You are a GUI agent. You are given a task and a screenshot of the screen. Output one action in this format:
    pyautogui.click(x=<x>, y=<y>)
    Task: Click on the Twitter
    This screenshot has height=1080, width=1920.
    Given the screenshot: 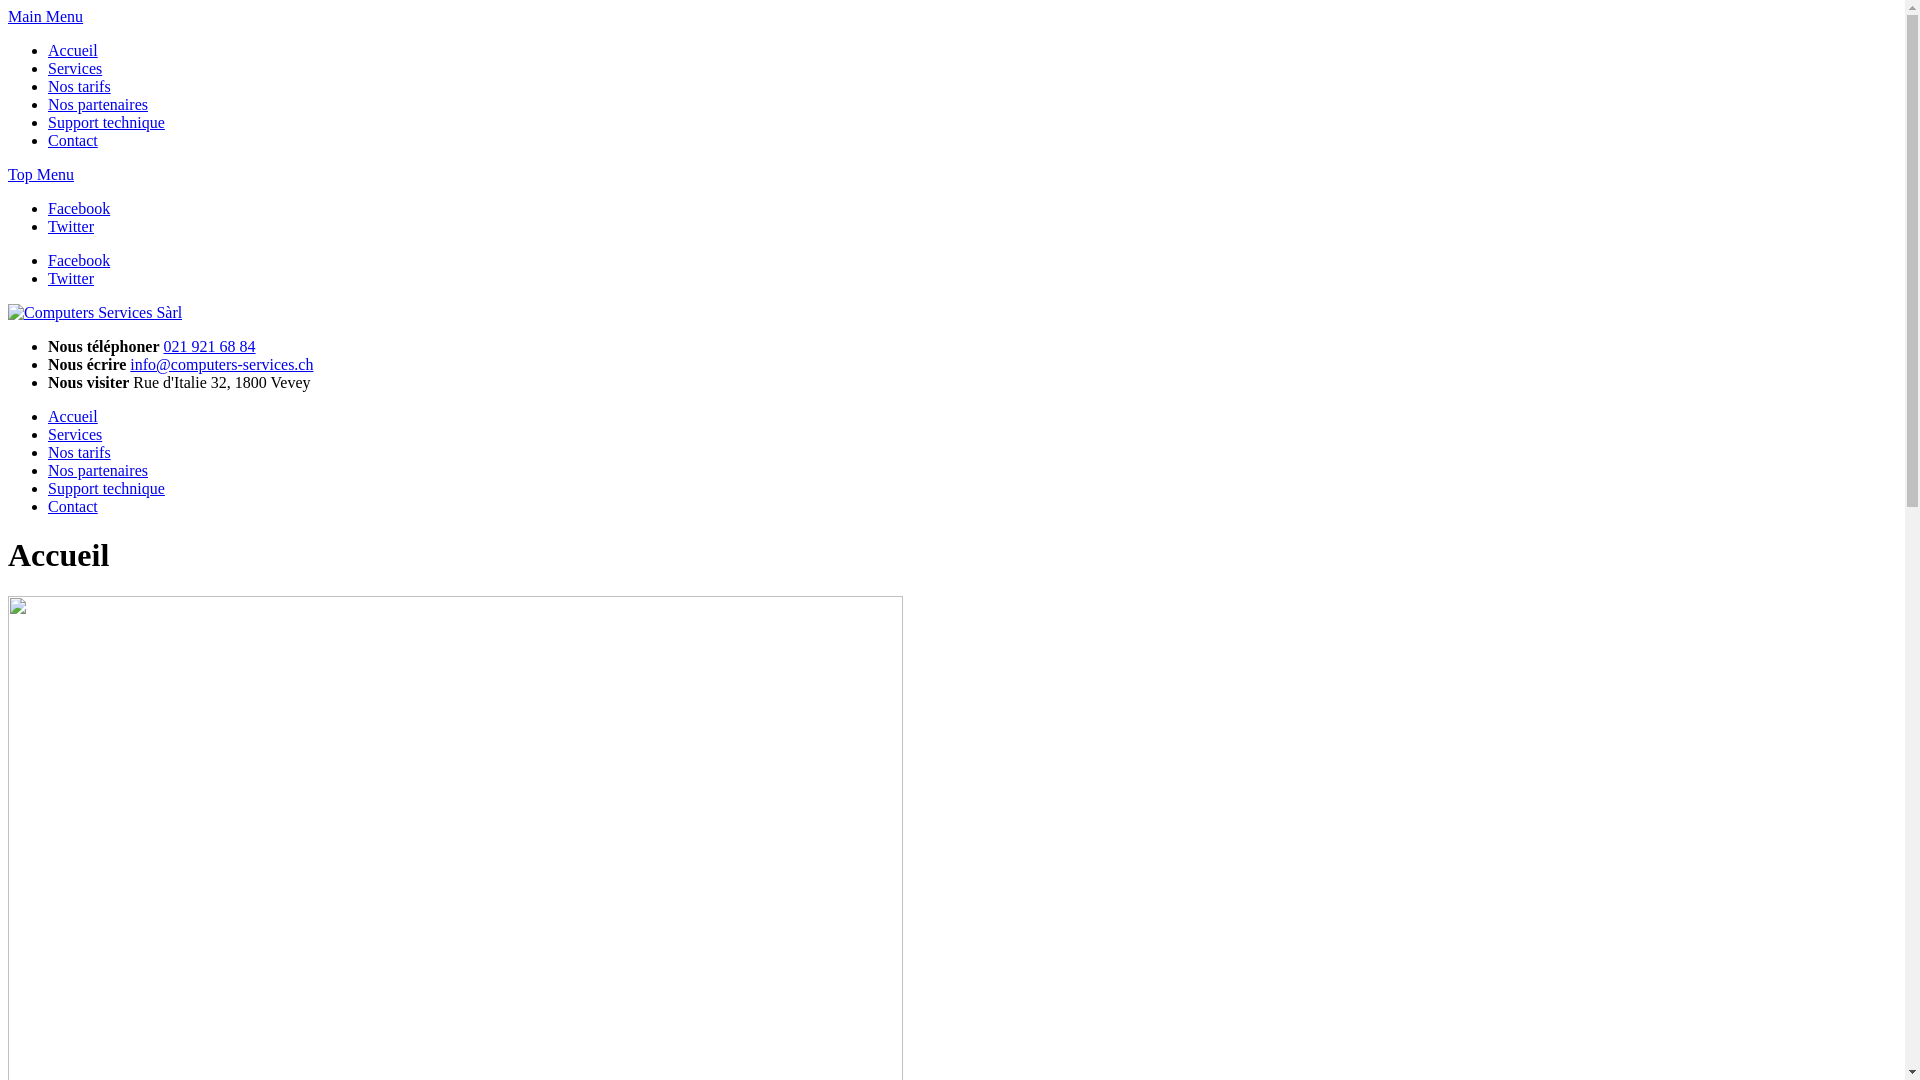 What is the action you would take?
    pyautogui.click(x=71, y=226)
    